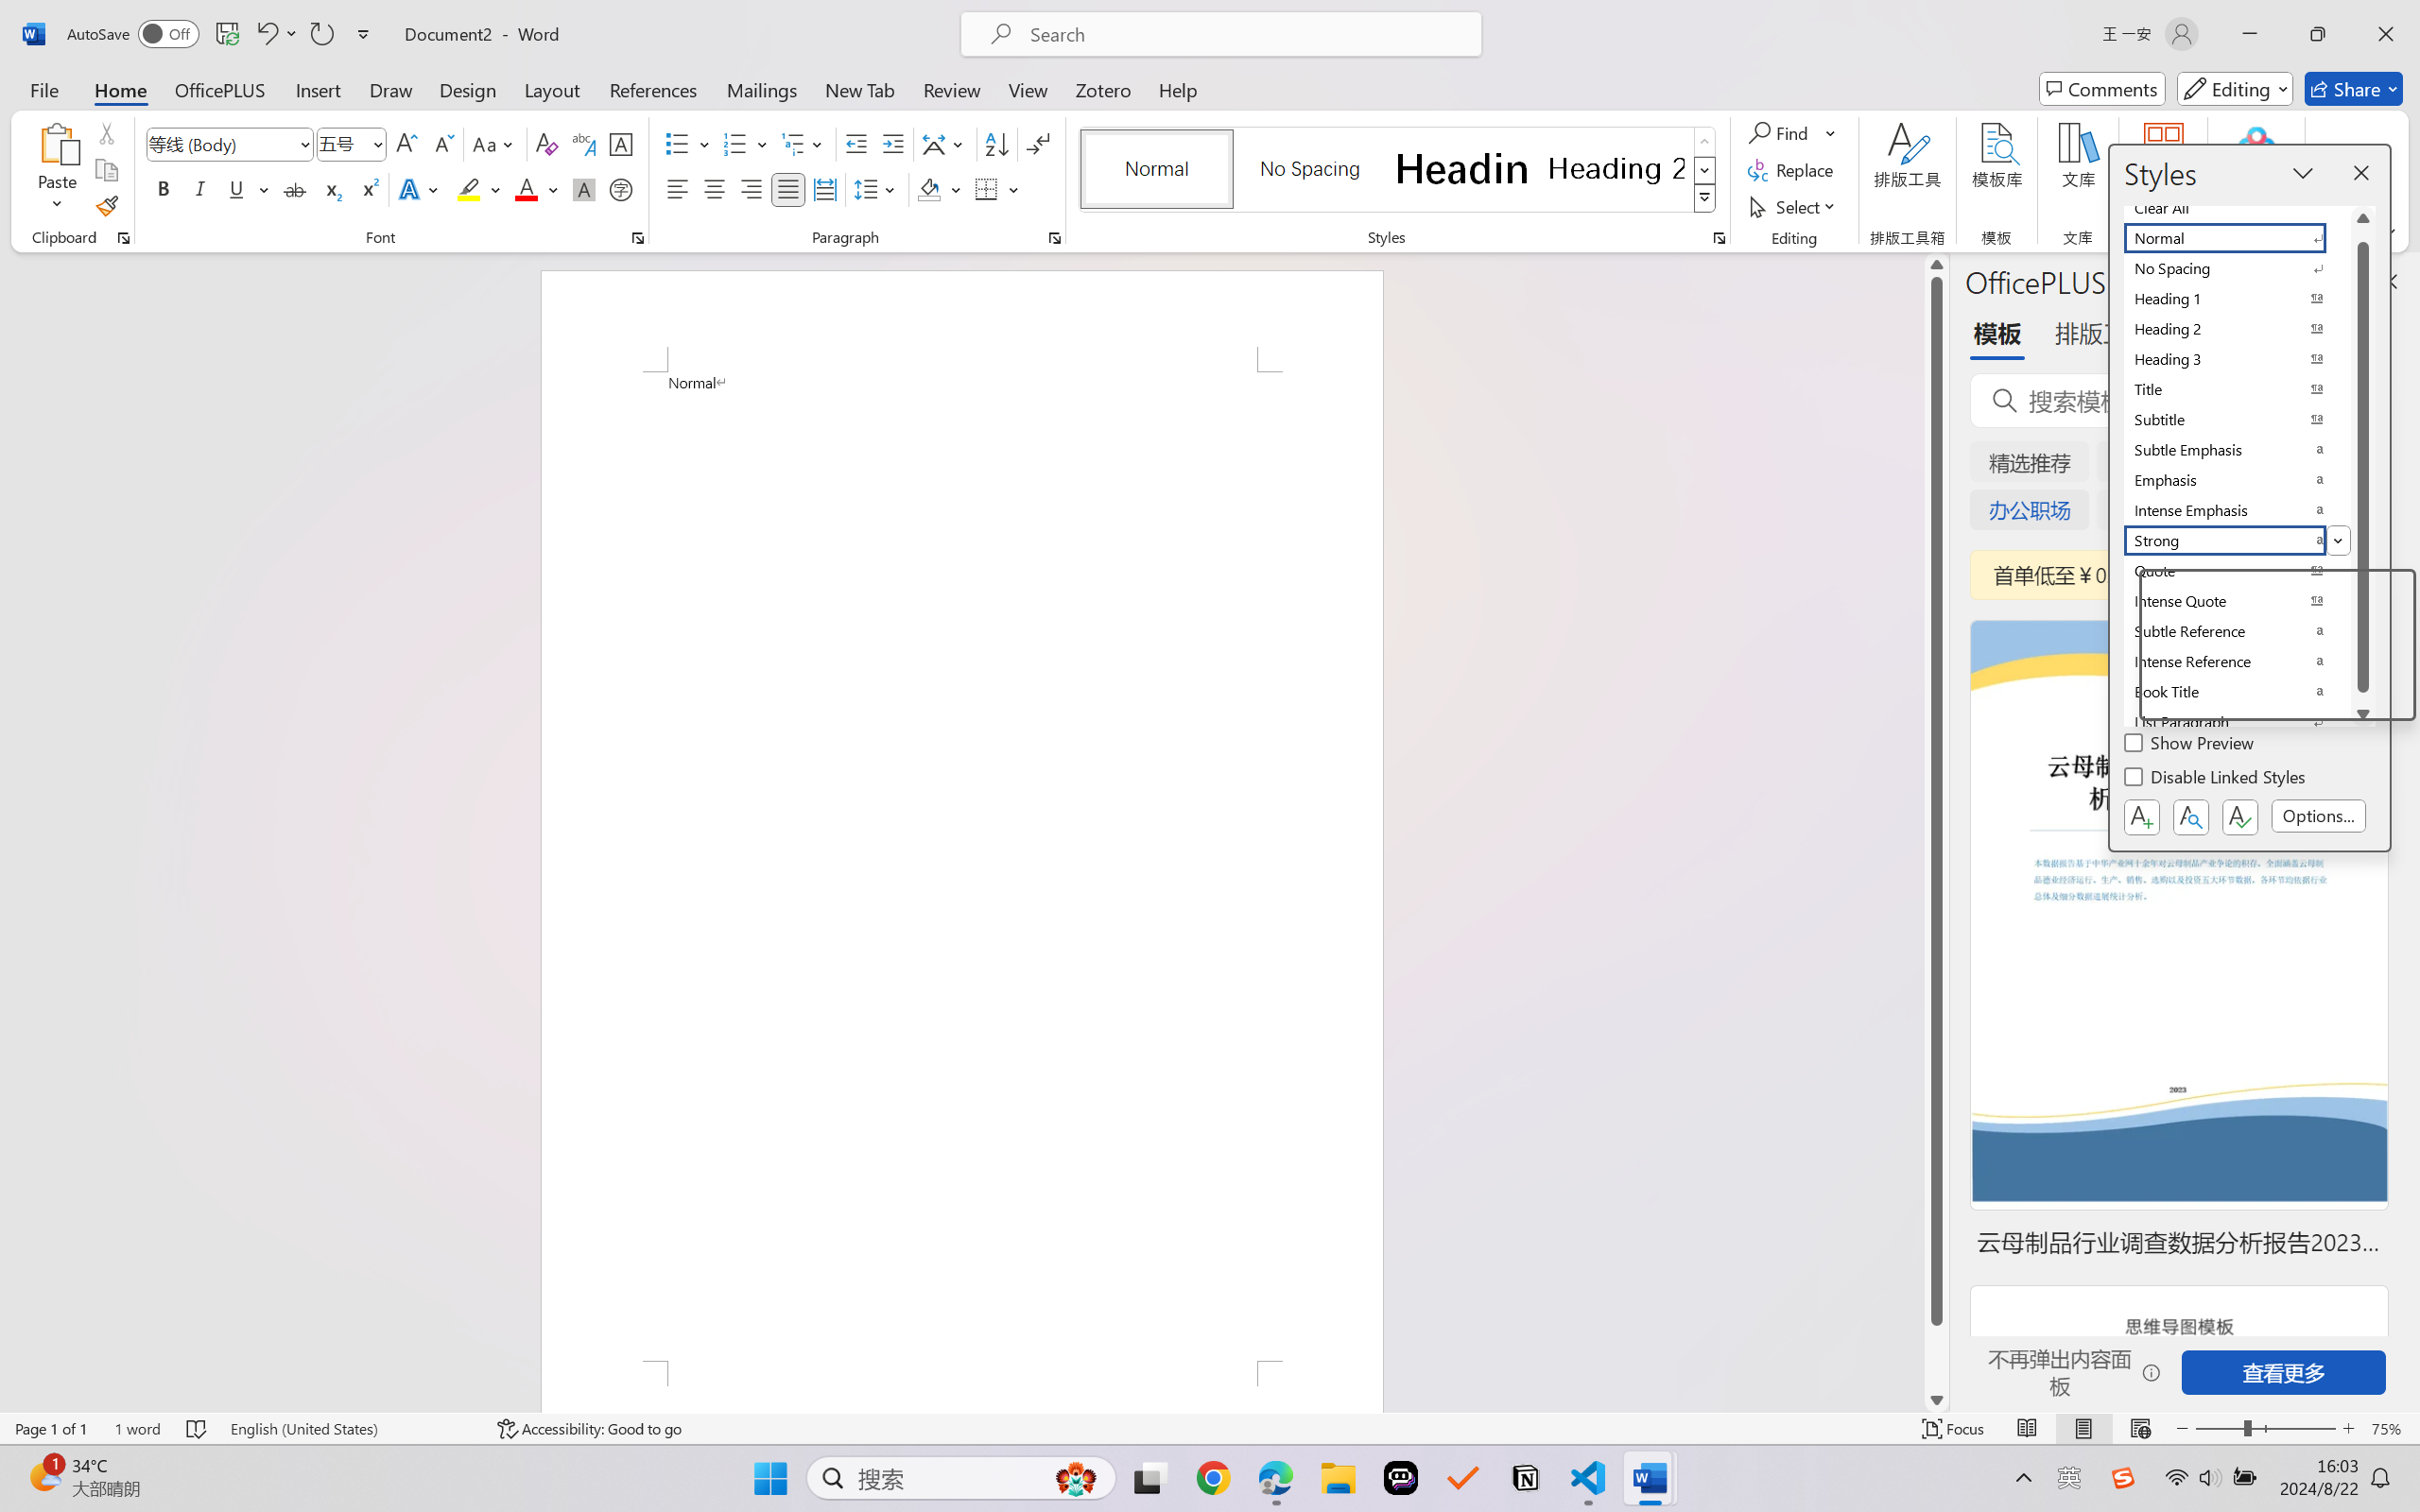 The height and width of the screenshot is (1512, 2420). Describe the element at coordinates (1399, 170) in the screenshot. I see `AutomationID: QuickStylesGallery` at that location.